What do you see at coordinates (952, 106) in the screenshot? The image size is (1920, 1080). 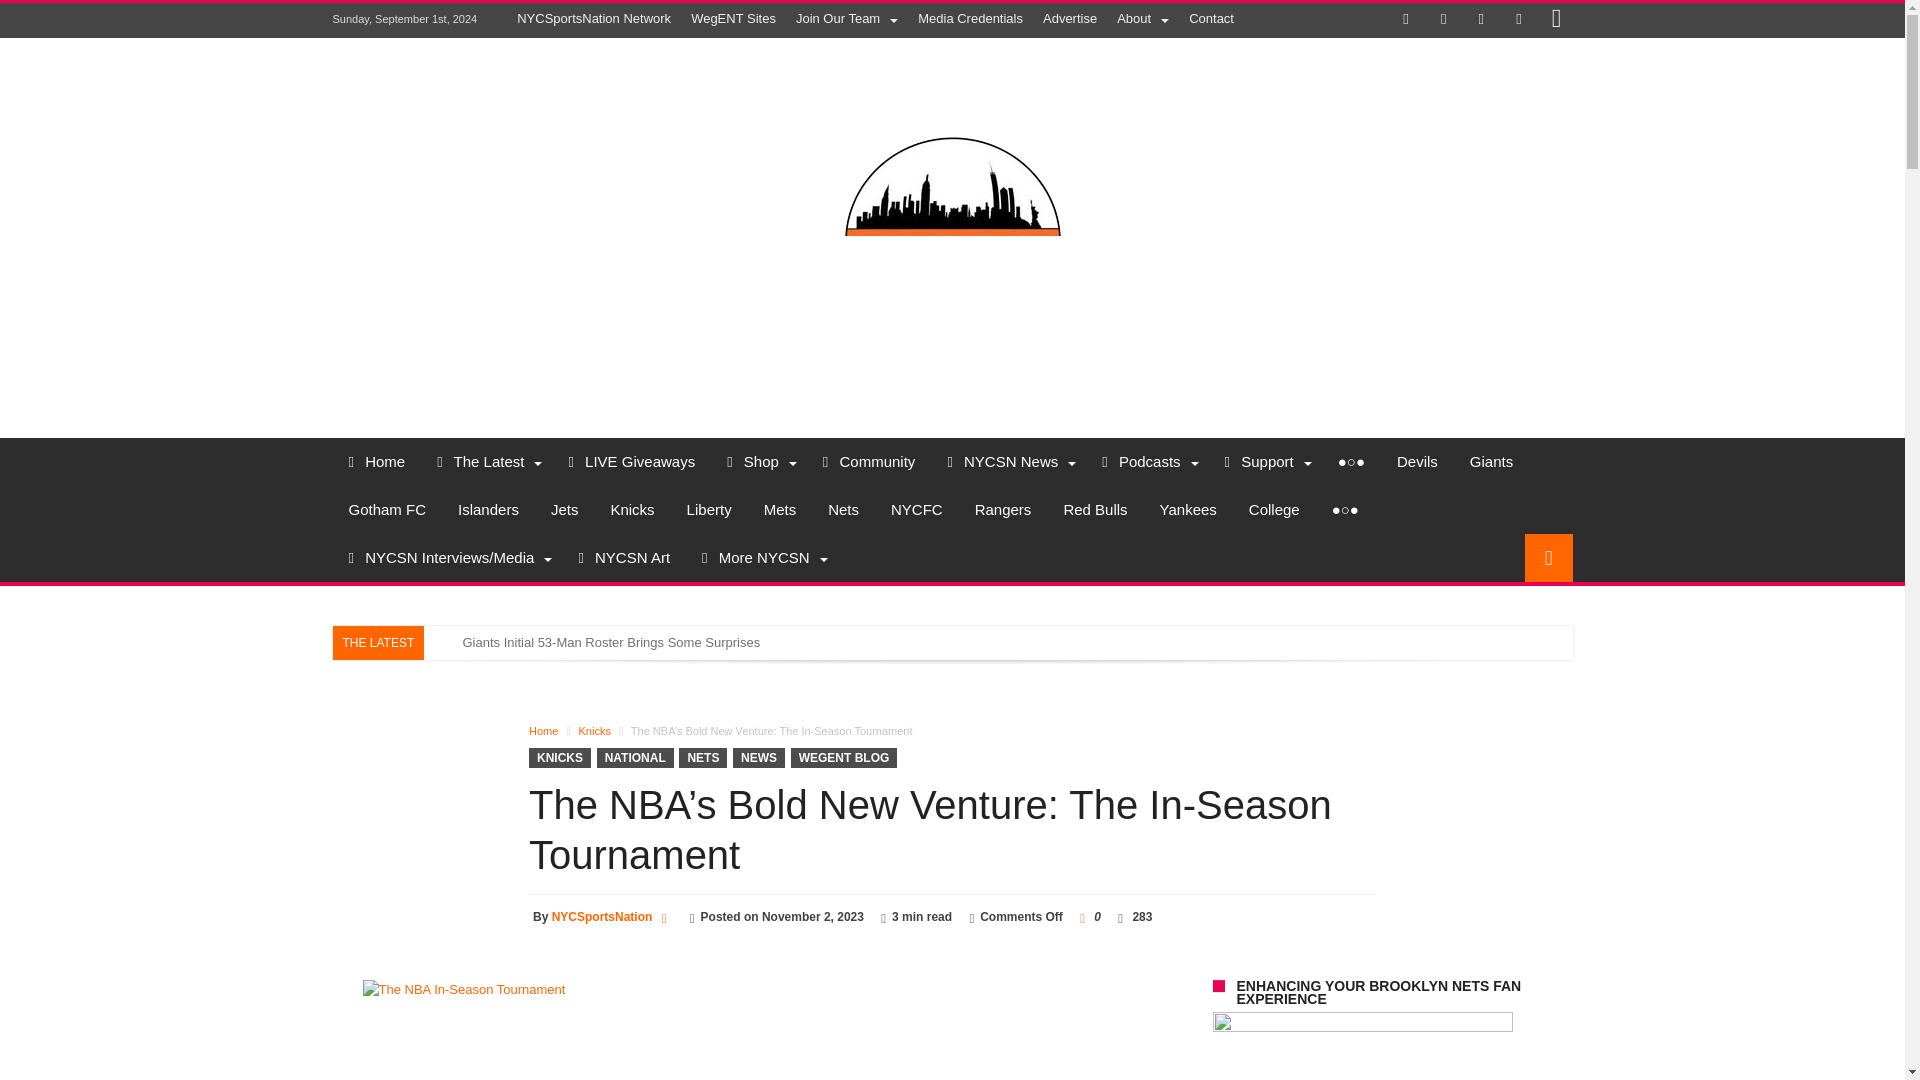 I see `New York Sports Nation` at bounding box center [952, 106].